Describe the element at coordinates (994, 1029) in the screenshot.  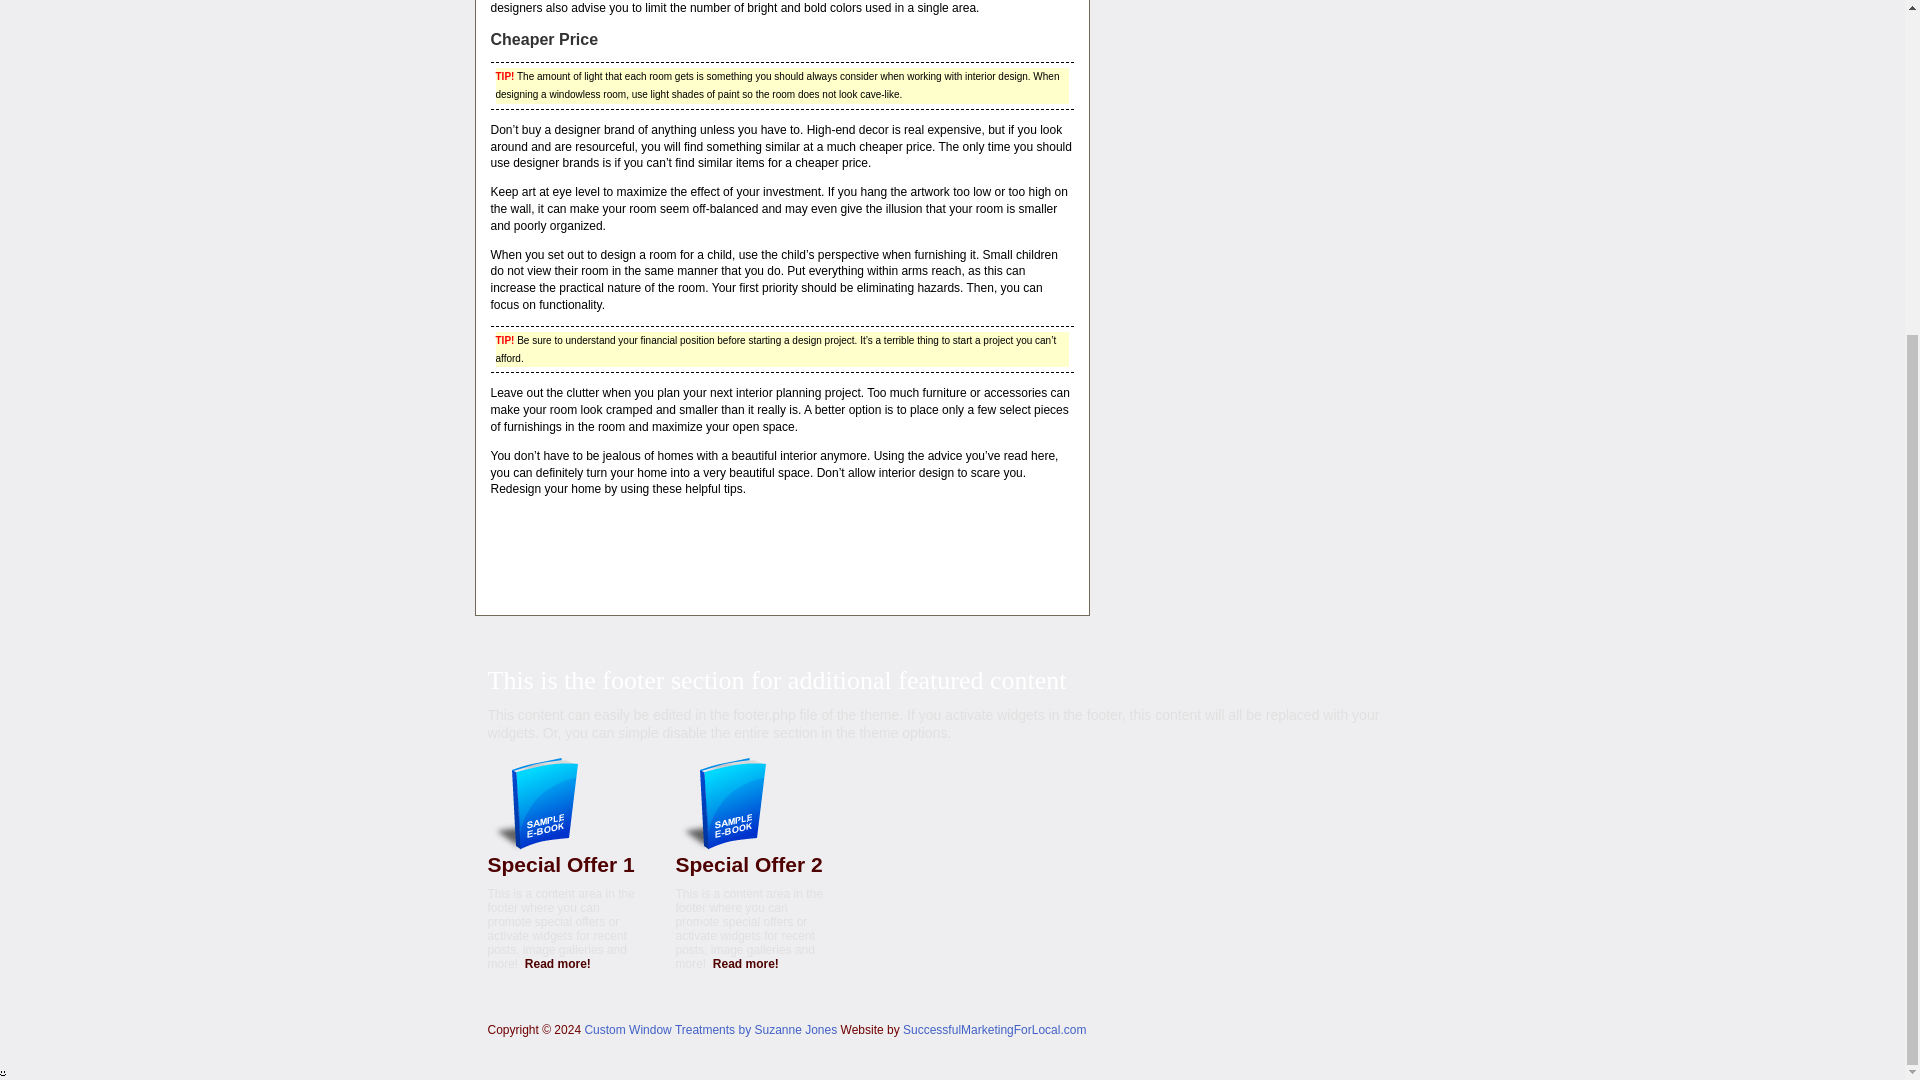
I see `SuccessfulMarketingForLocal.com` at that location.